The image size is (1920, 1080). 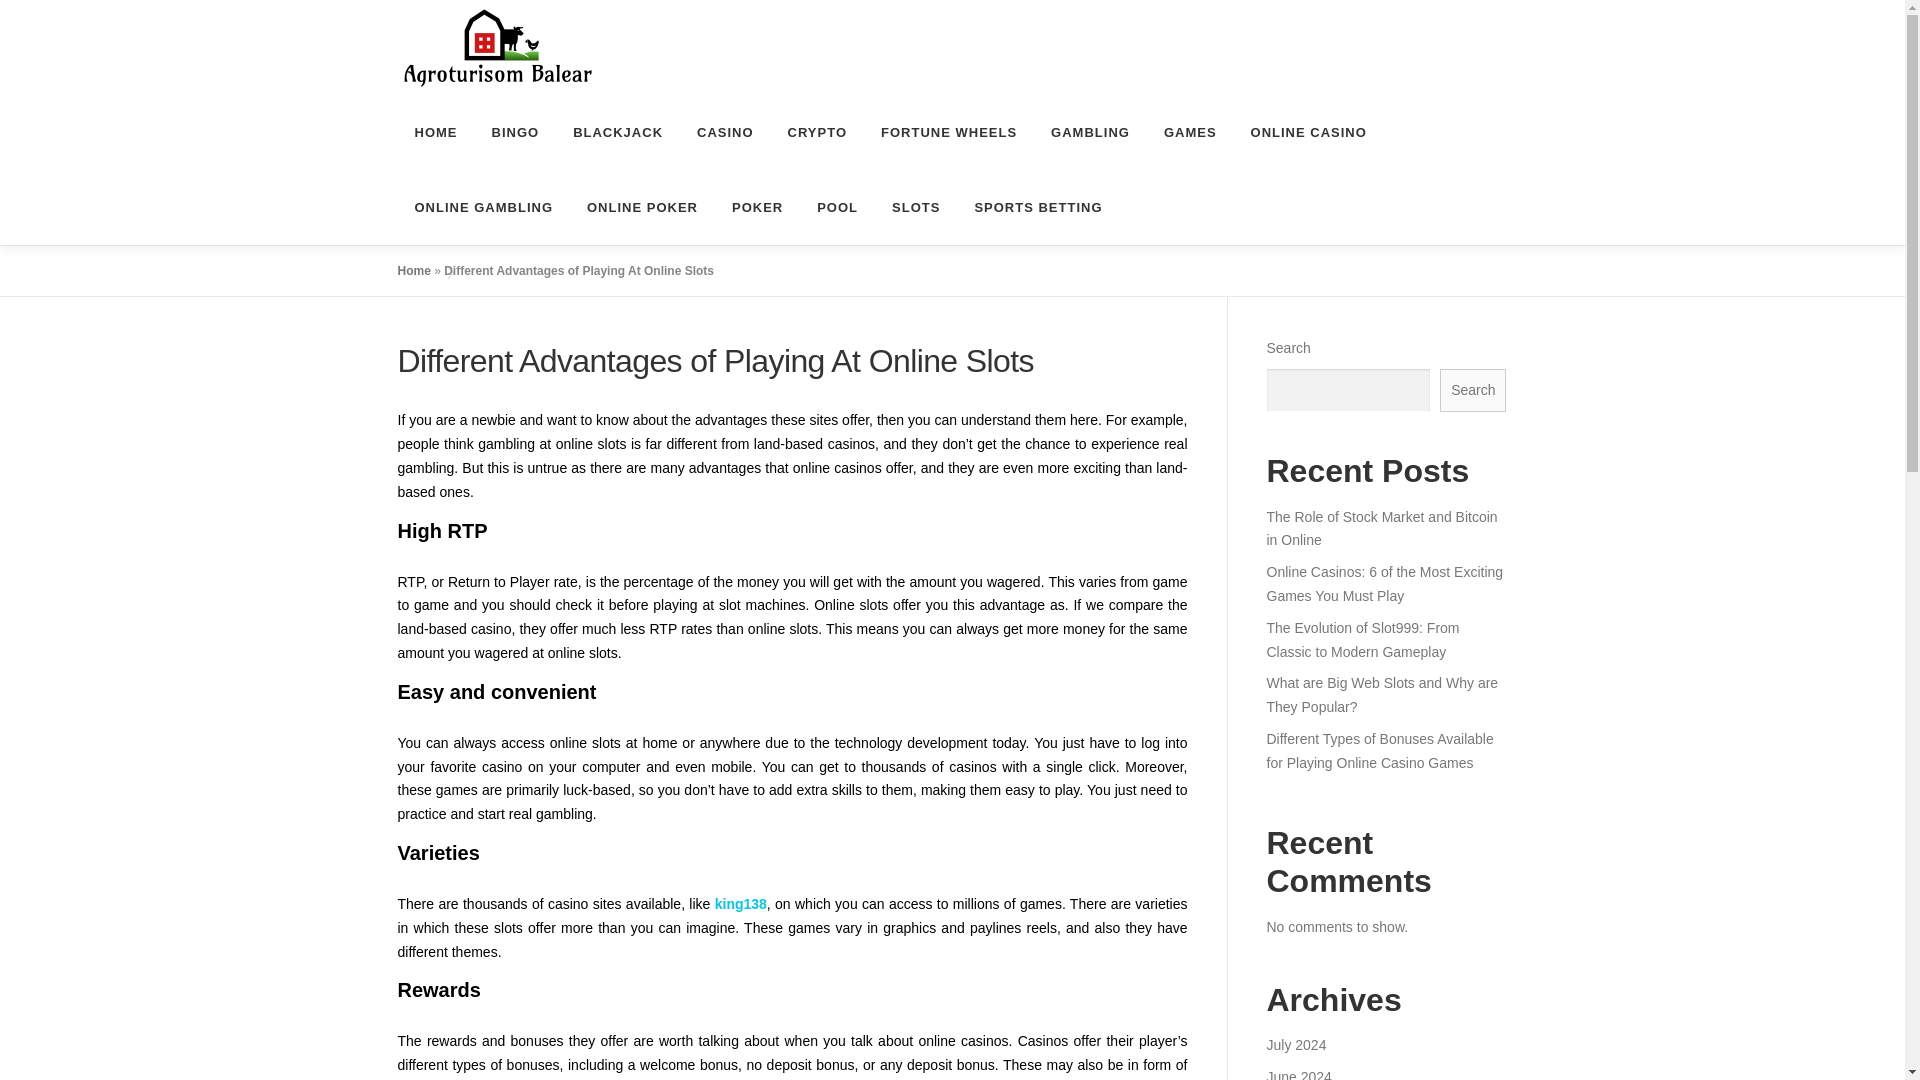 I want to click on ONLINE POKER, so click(x=642, y=207).